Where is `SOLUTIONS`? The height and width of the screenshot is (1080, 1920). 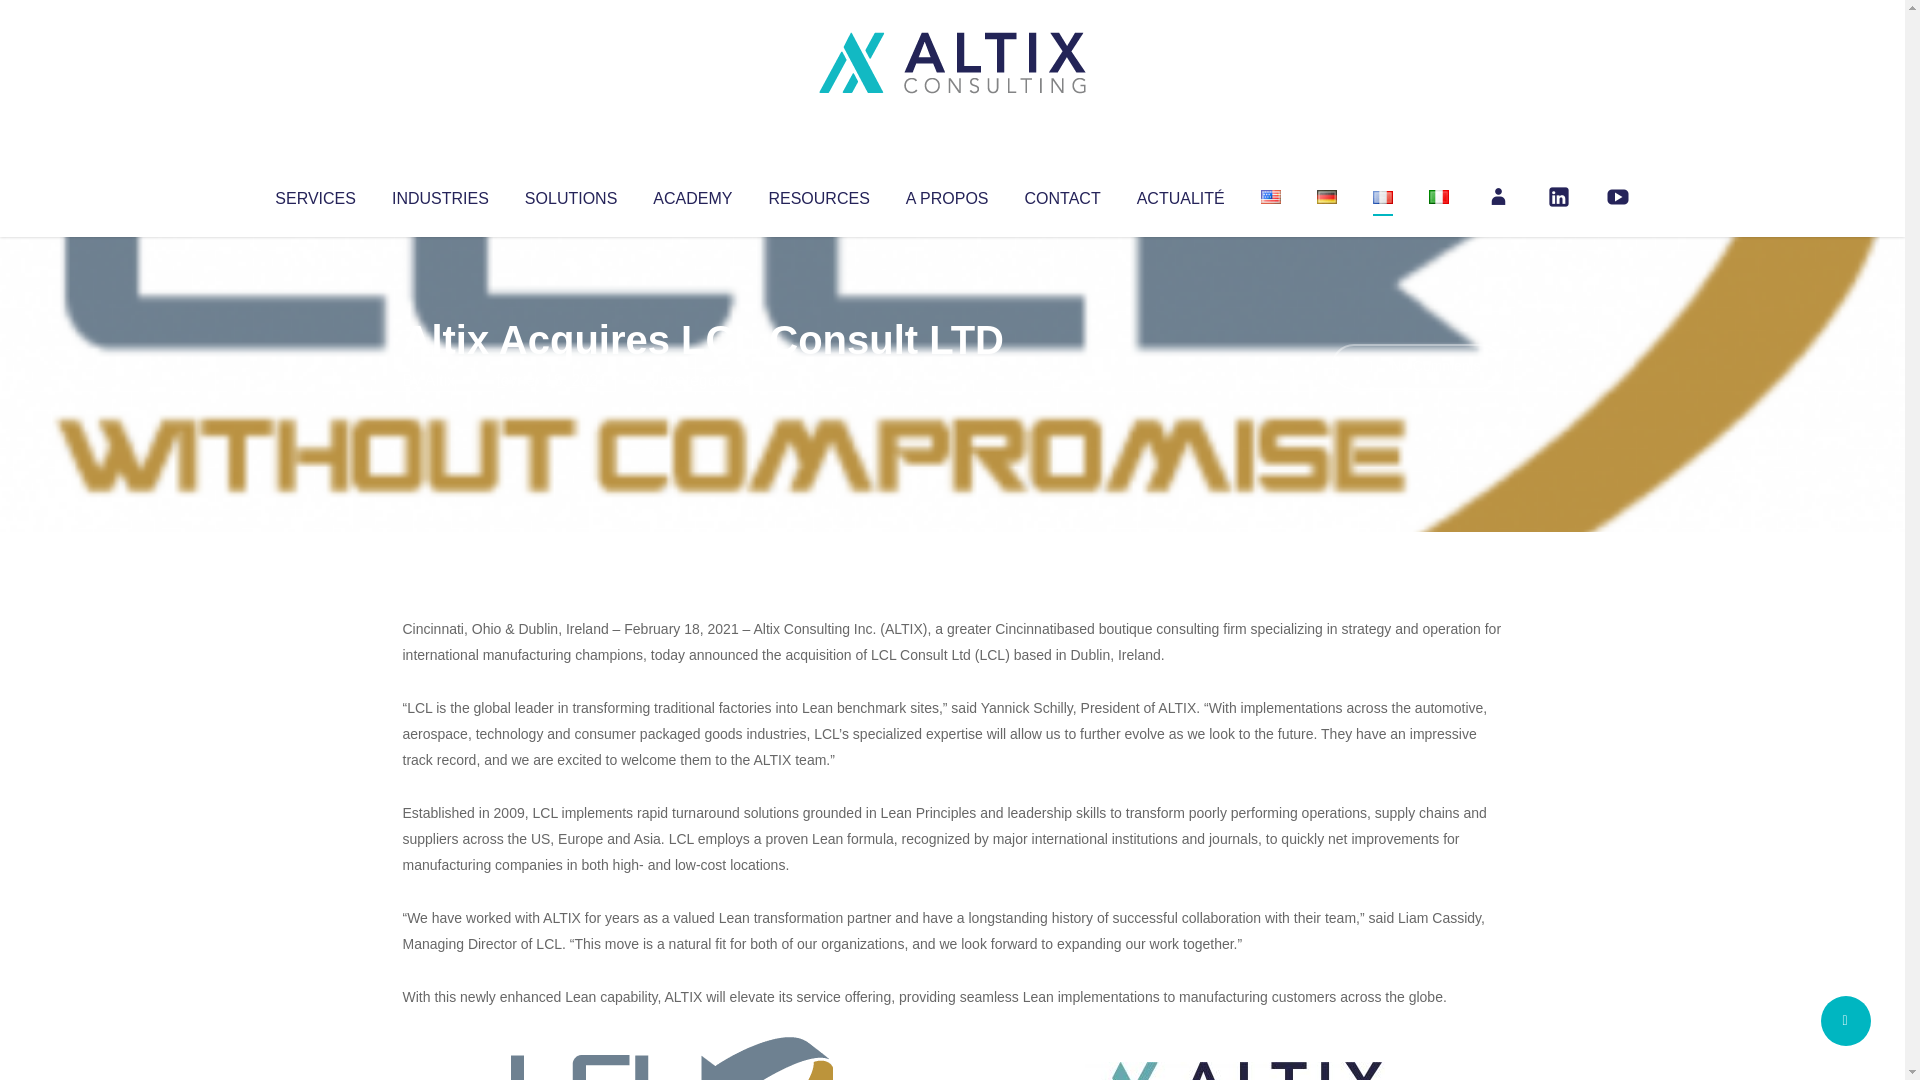 SOLUTIONS is located at coordinates (570, 194).